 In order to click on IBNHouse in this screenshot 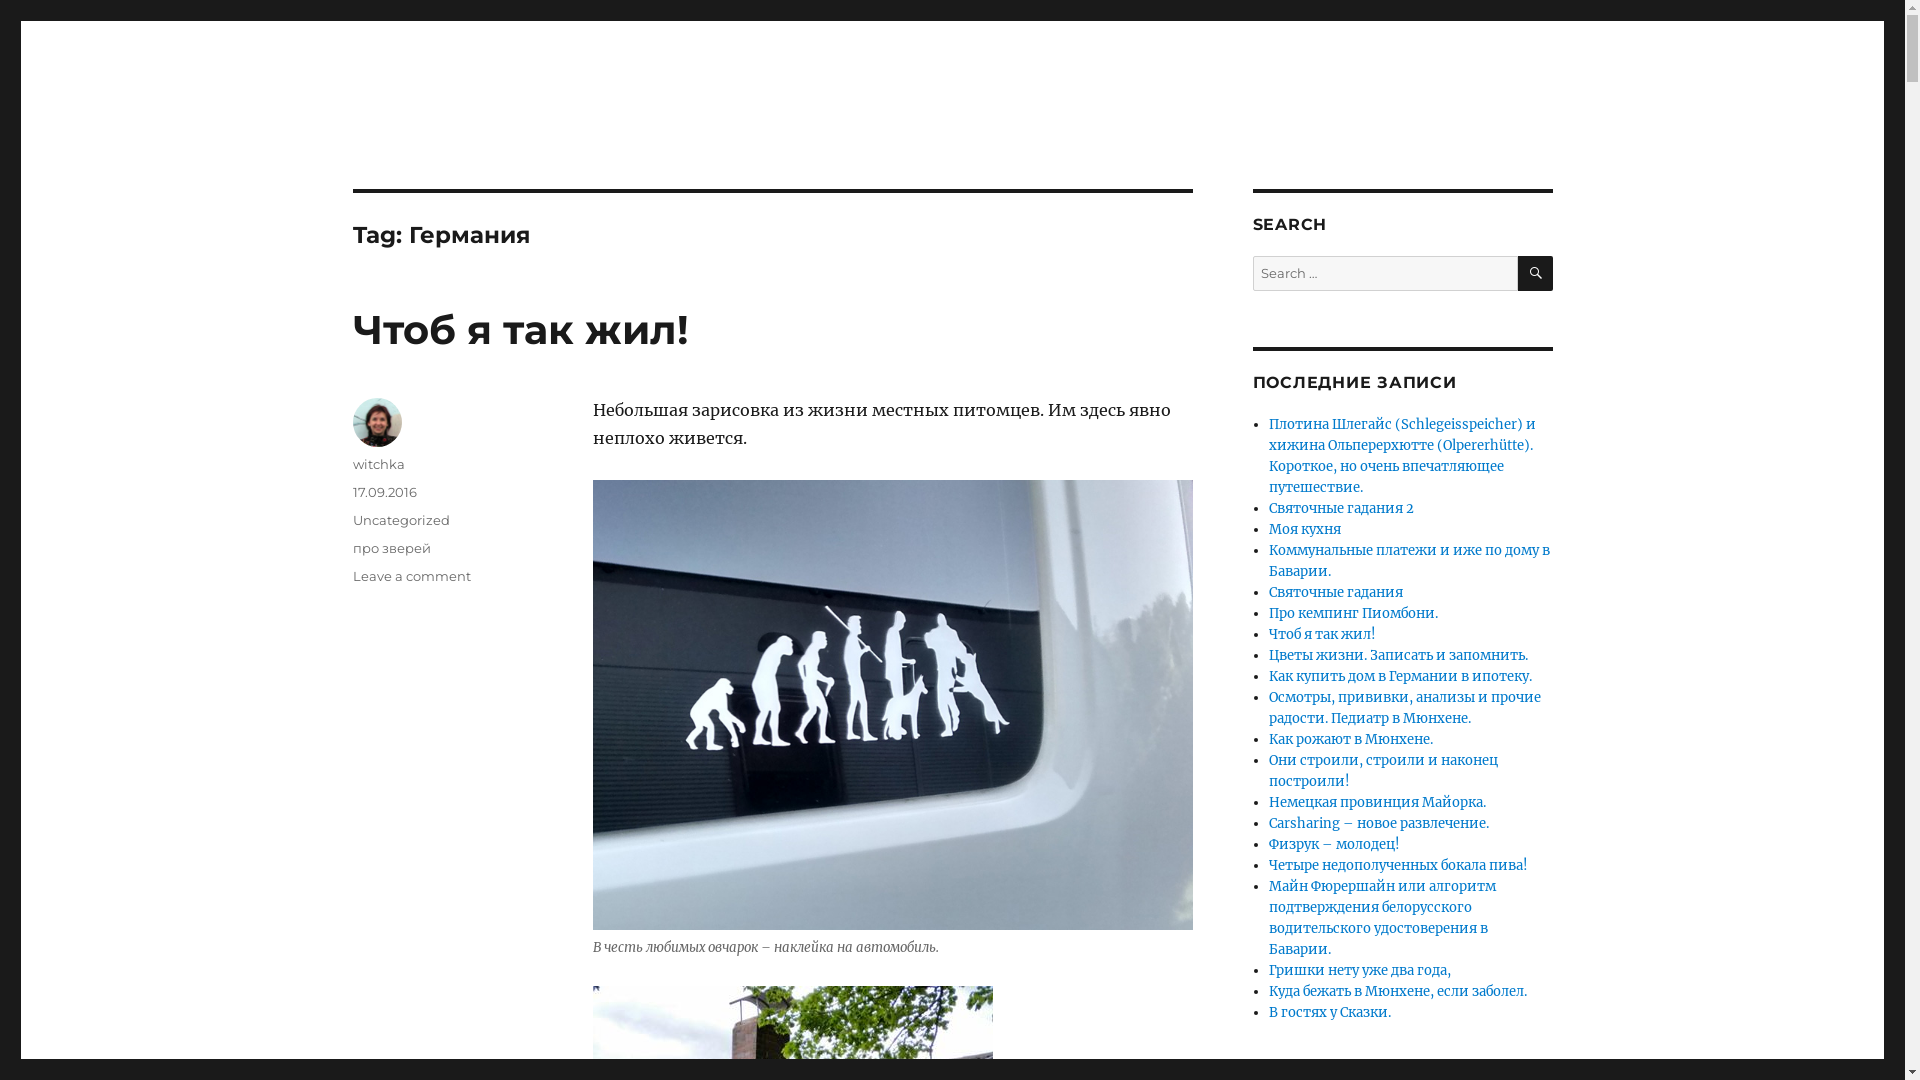, I will do `click(425, 122)`.